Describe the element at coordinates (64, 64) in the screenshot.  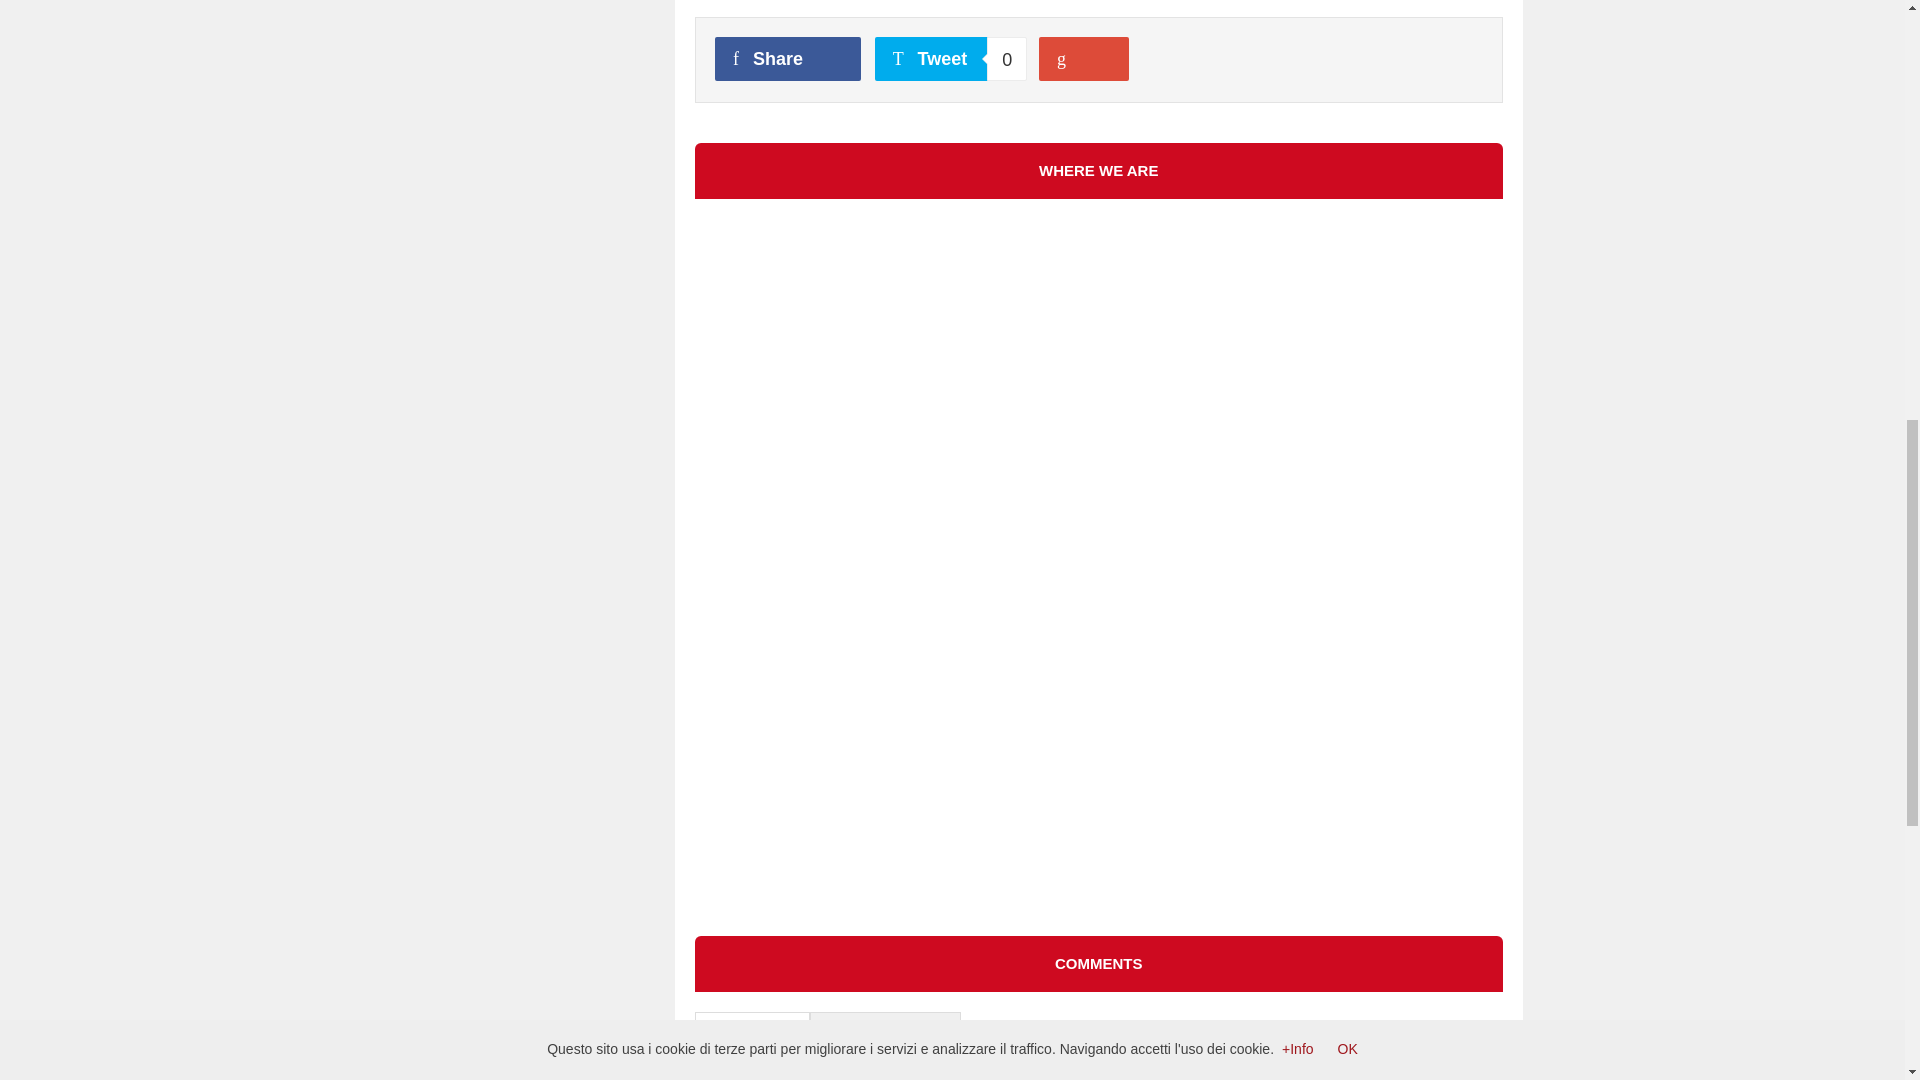
I see `Advertisement` at that location.